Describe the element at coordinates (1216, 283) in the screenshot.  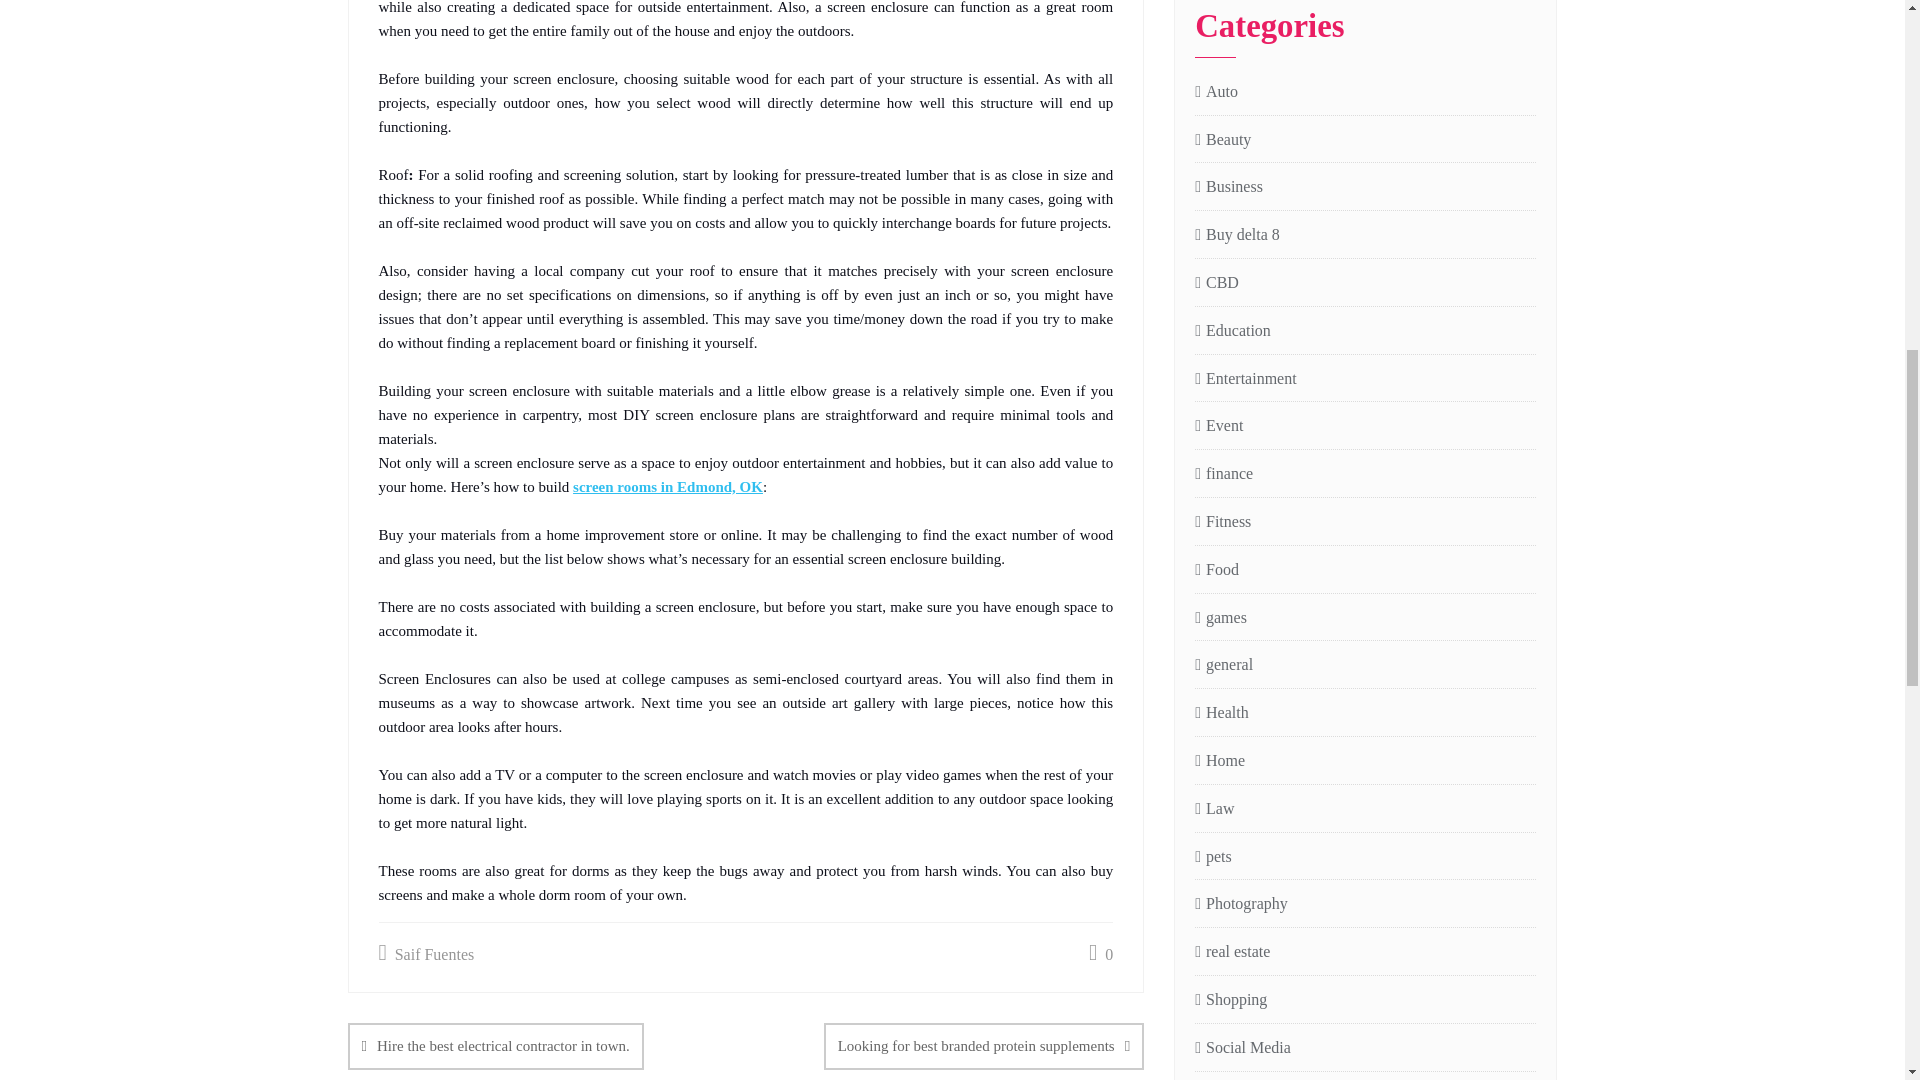
I see `CBD` at that location.